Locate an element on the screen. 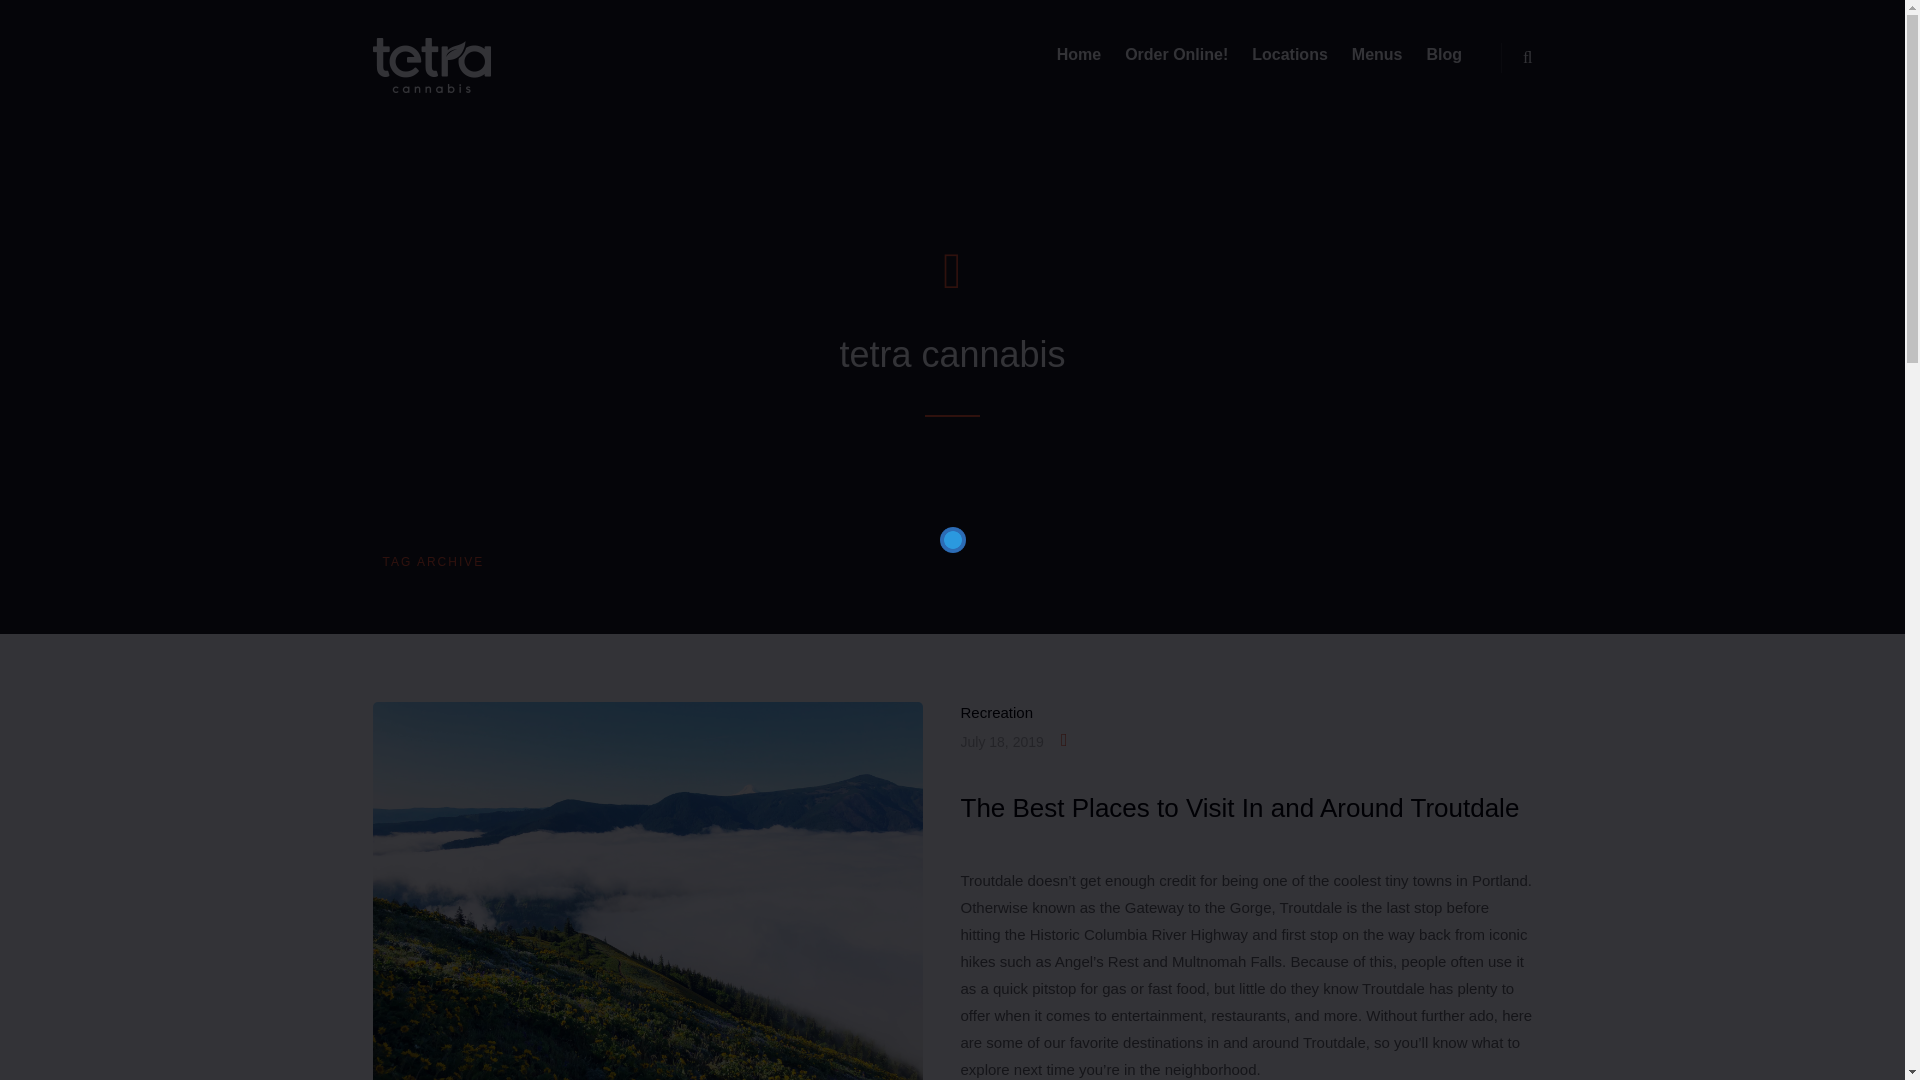 Image resolution: width=1920 pixels, height=1080 pixels. The Best Places to Visit In and Around Troutdale is located at coordinates (1239, 807).